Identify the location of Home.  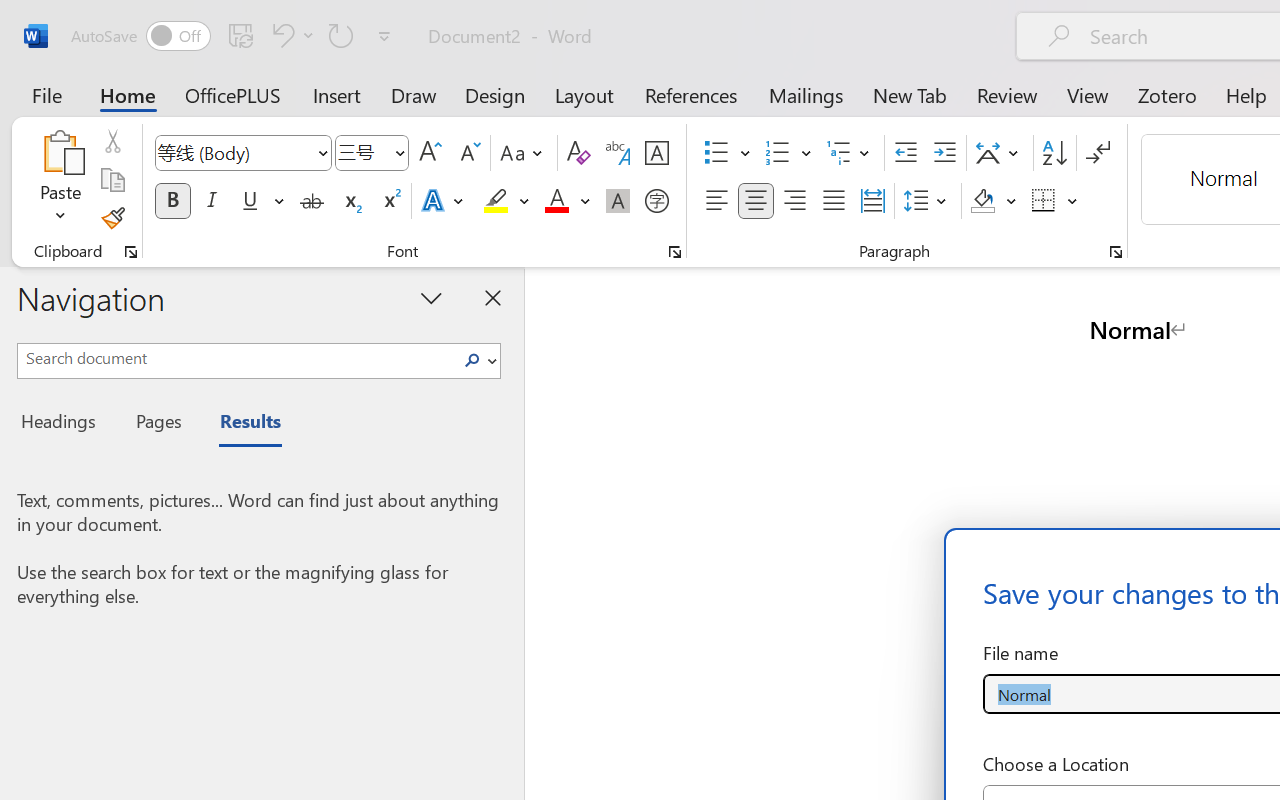
(128, 94).